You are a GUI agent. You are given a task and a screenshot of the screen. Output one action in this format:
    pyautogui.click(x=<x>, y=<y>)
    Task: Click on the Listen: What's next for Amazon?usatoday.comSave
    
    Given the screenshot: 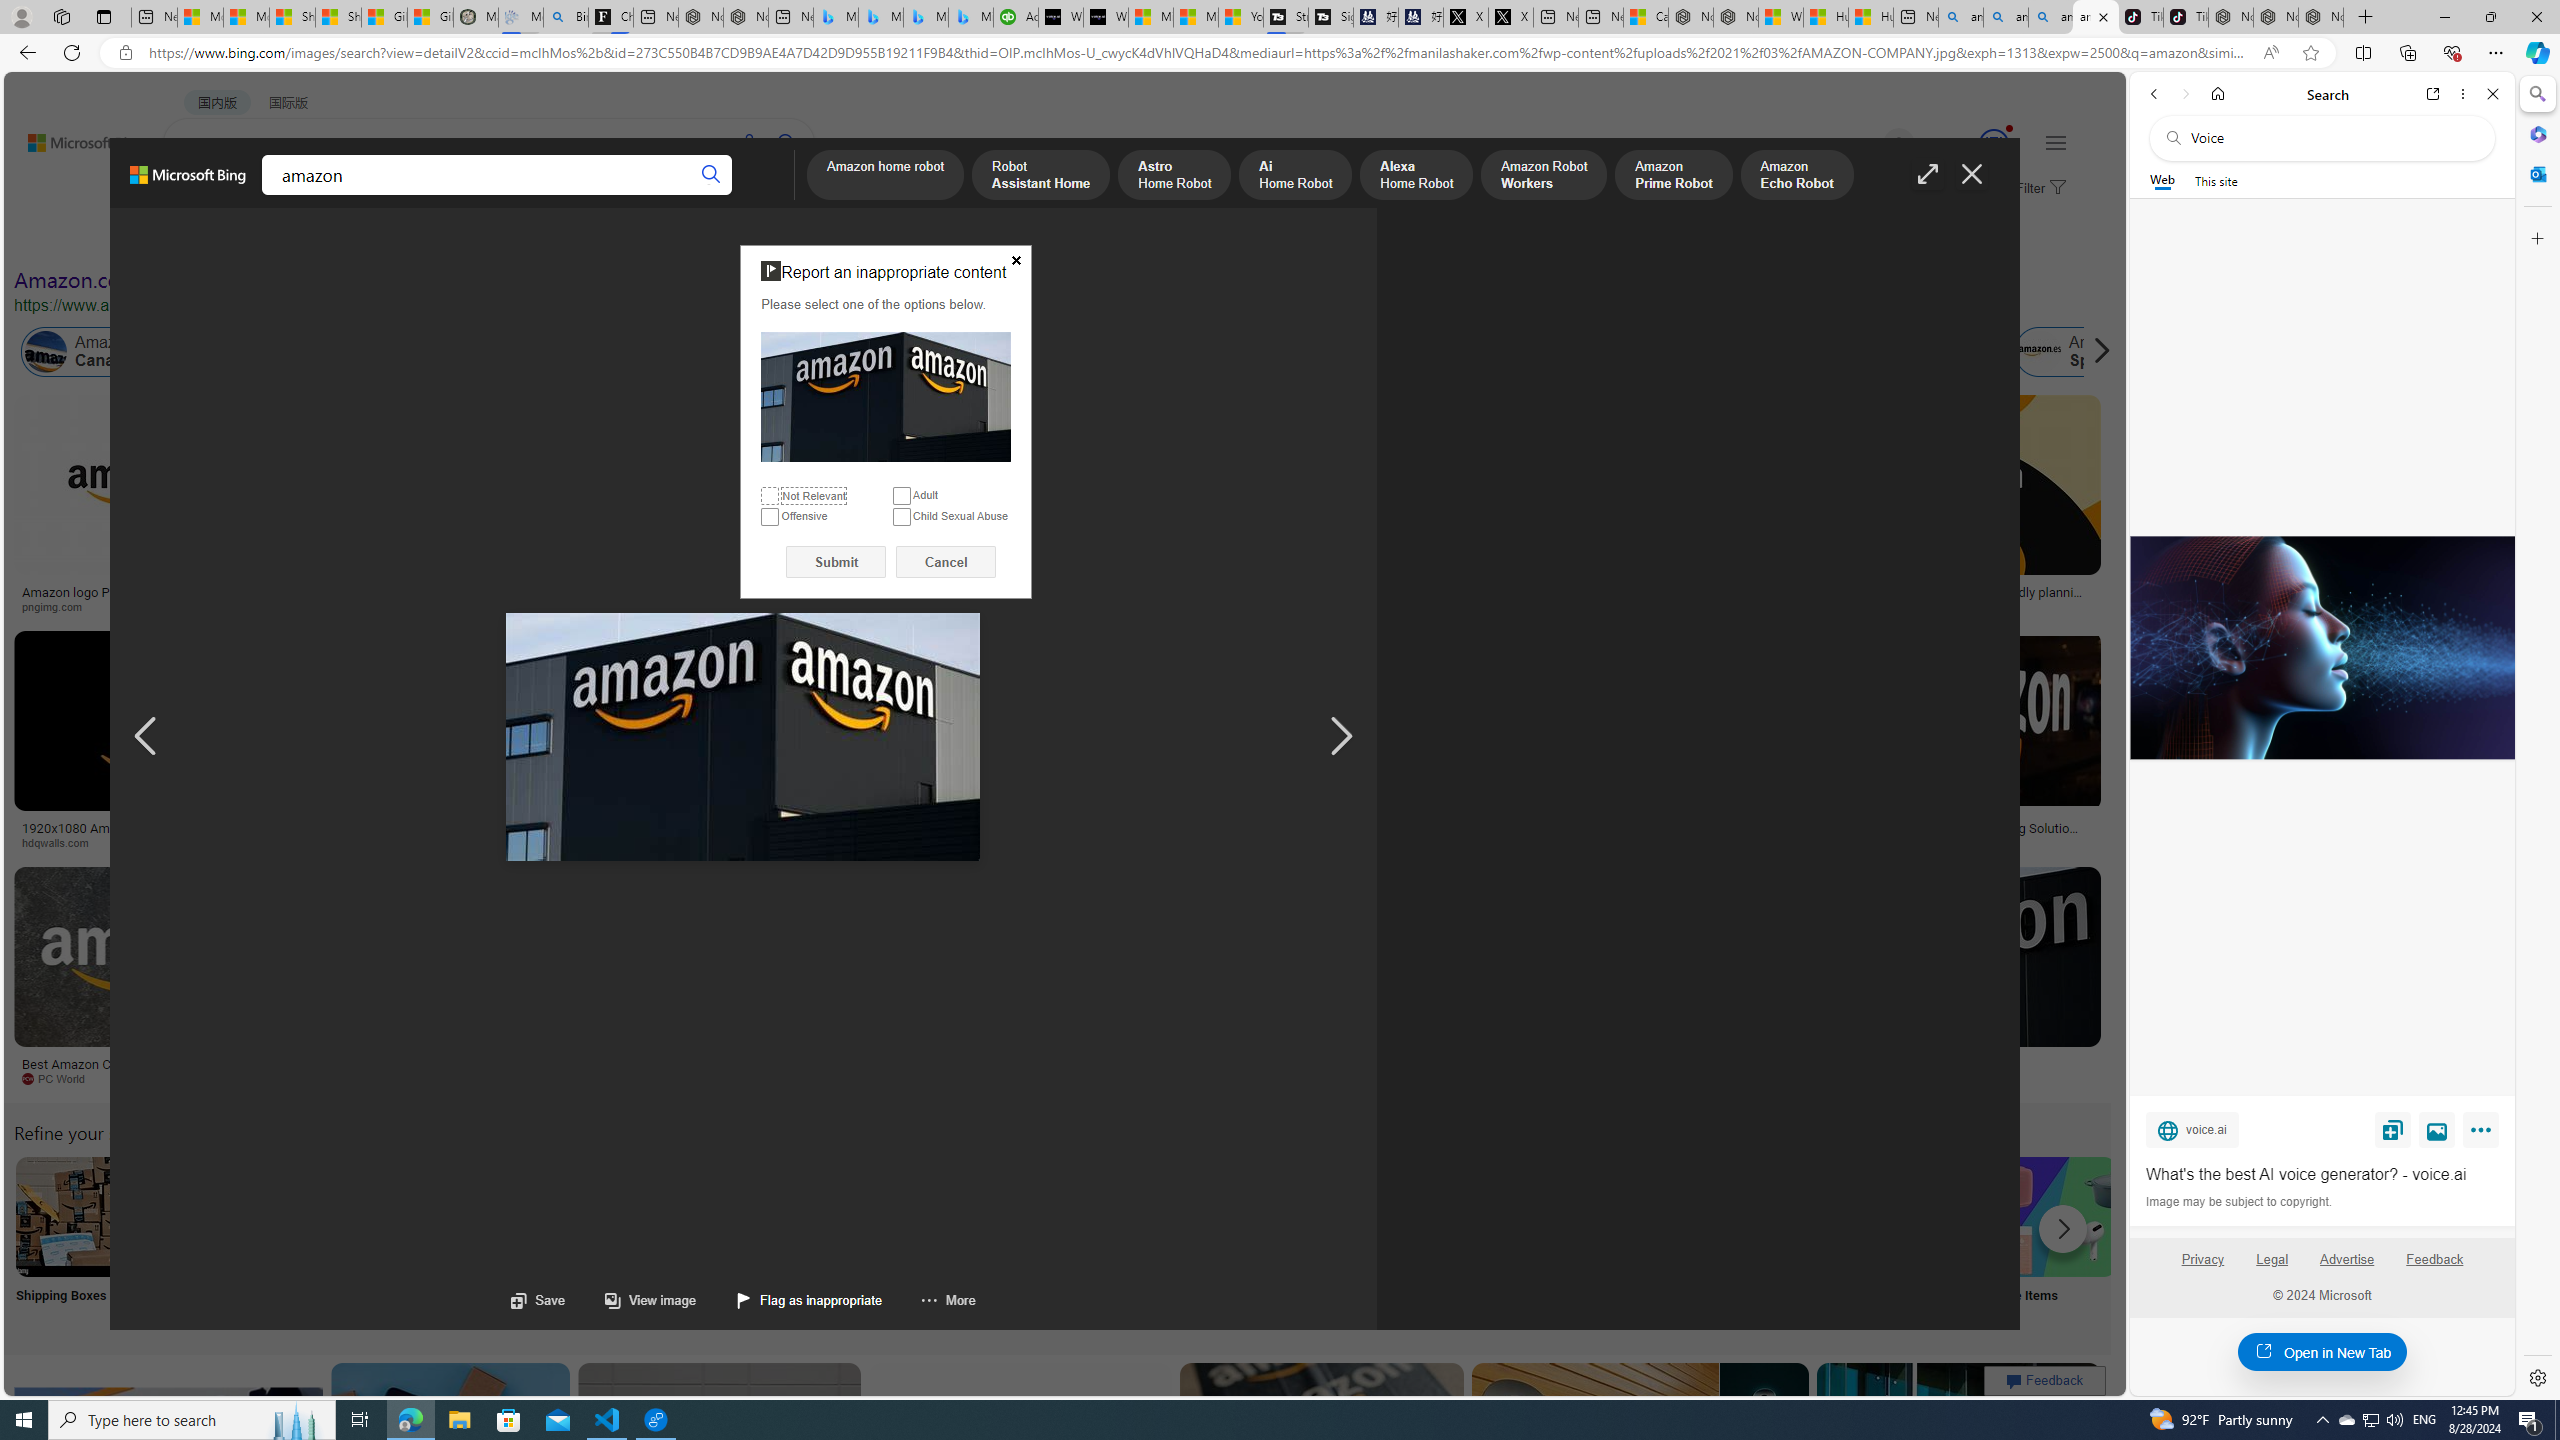 What is the action you would take?
    pyautogui.click(x=715, y=508)
    